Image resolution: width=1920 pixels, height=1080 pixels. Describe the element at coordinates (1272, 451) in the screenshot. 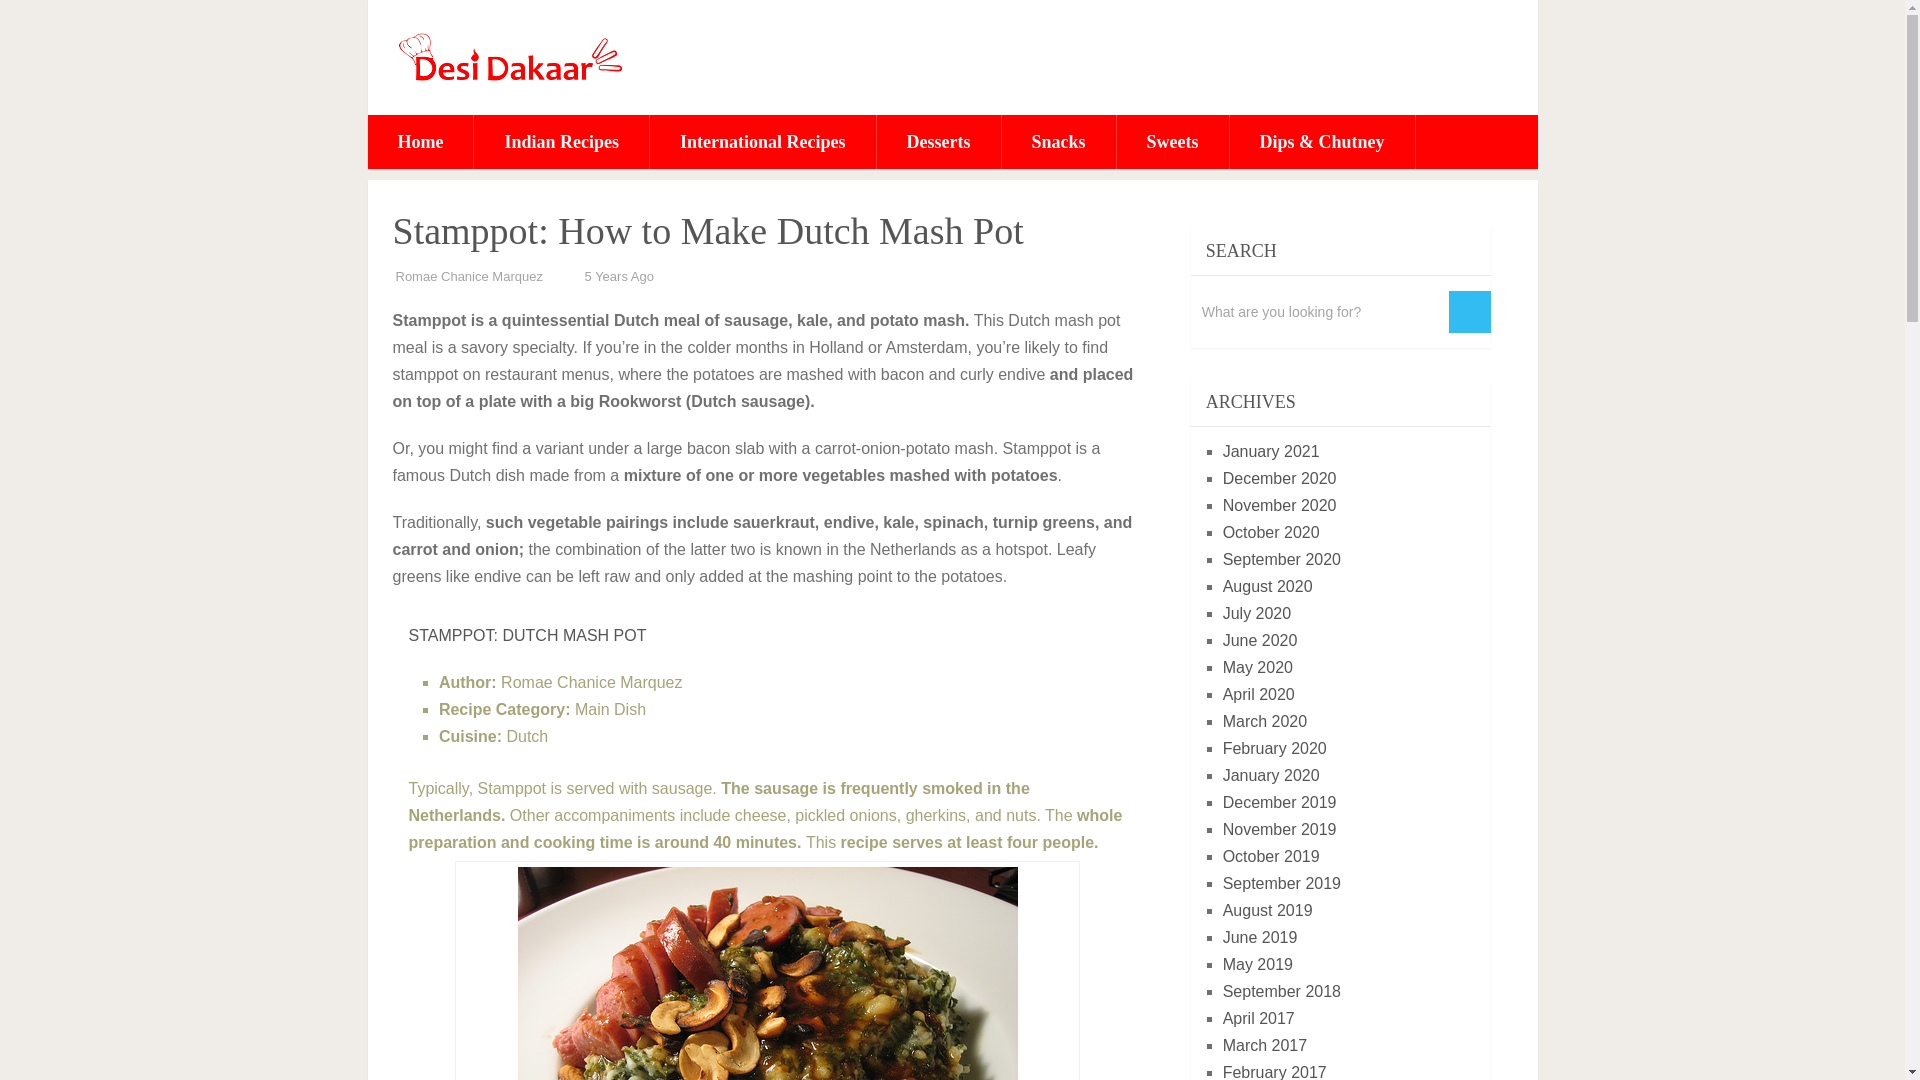

I see `January 2021` at that location.